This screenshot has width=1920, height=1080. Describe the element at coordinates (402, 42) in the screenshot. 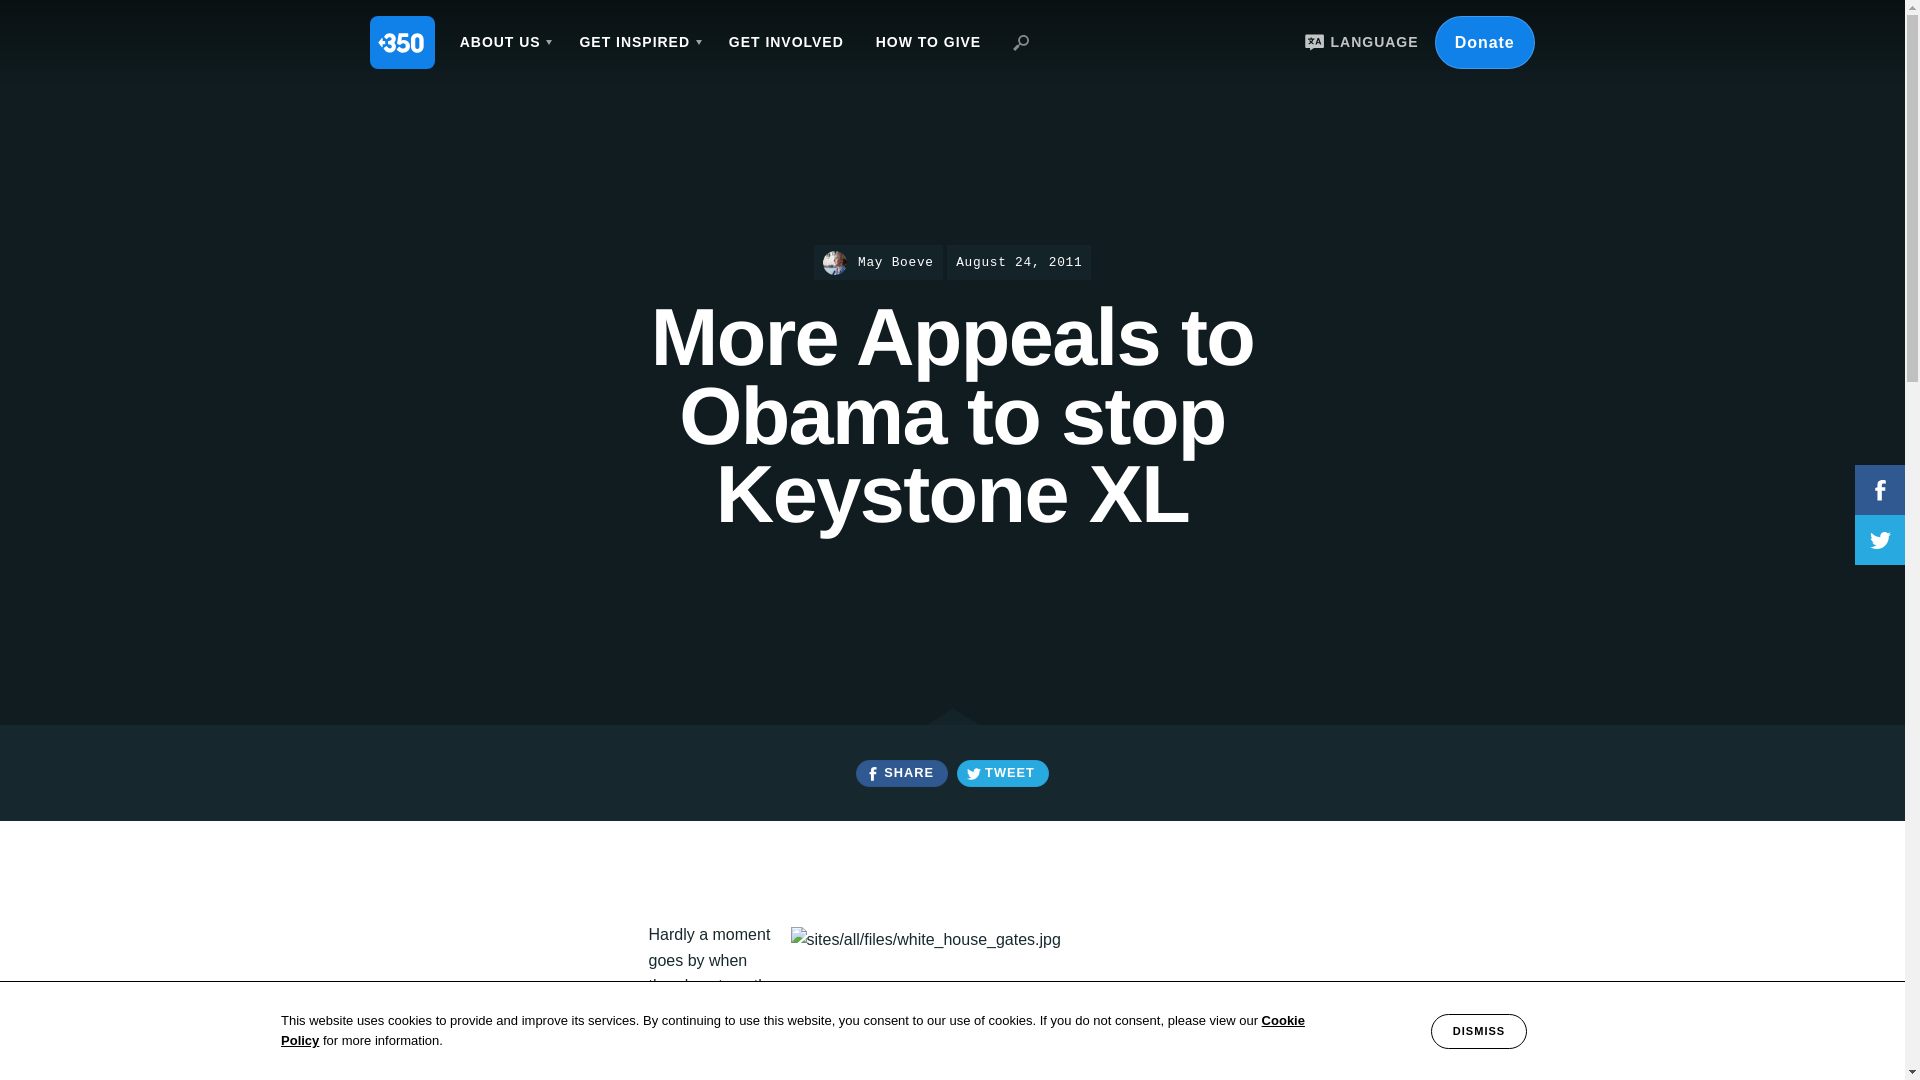

I see `350` at that location.